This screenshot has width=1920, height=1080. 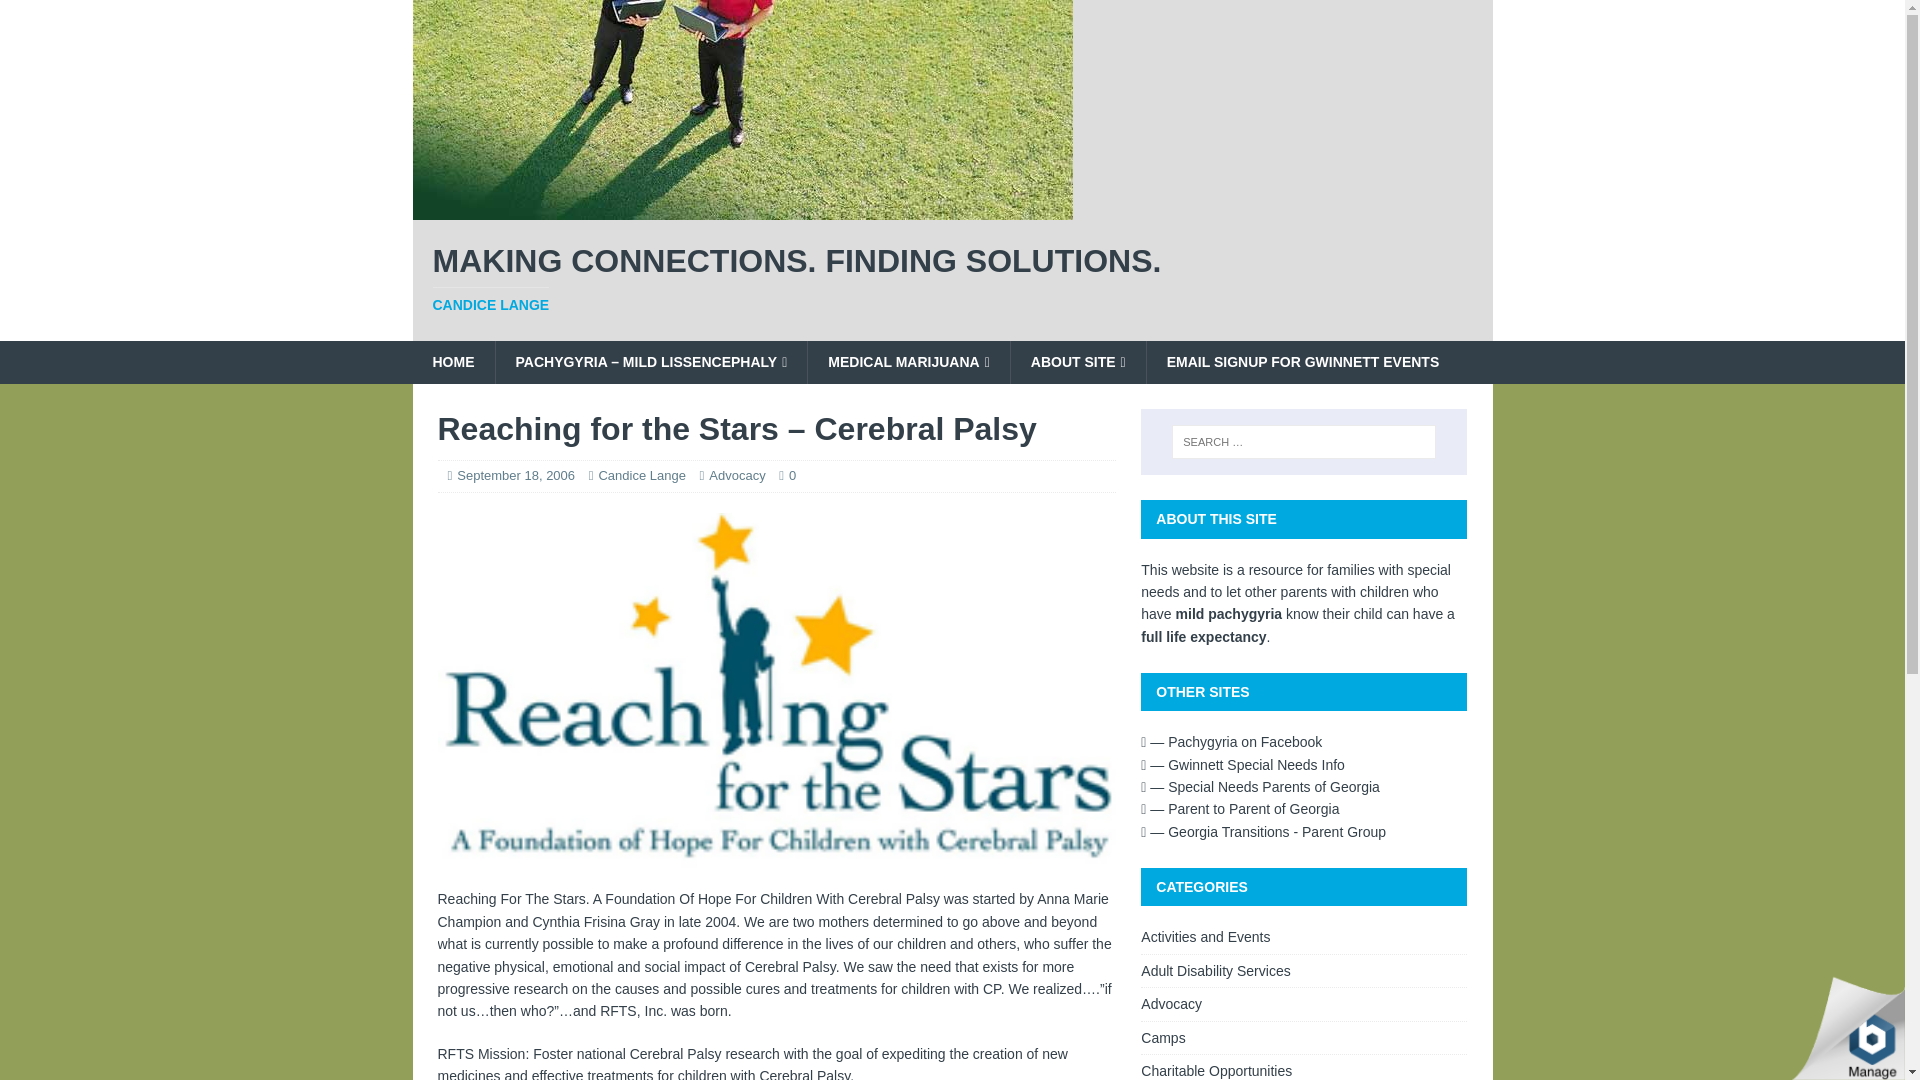 I want to click on ABOUT SITE, so click(x=515, y=474).